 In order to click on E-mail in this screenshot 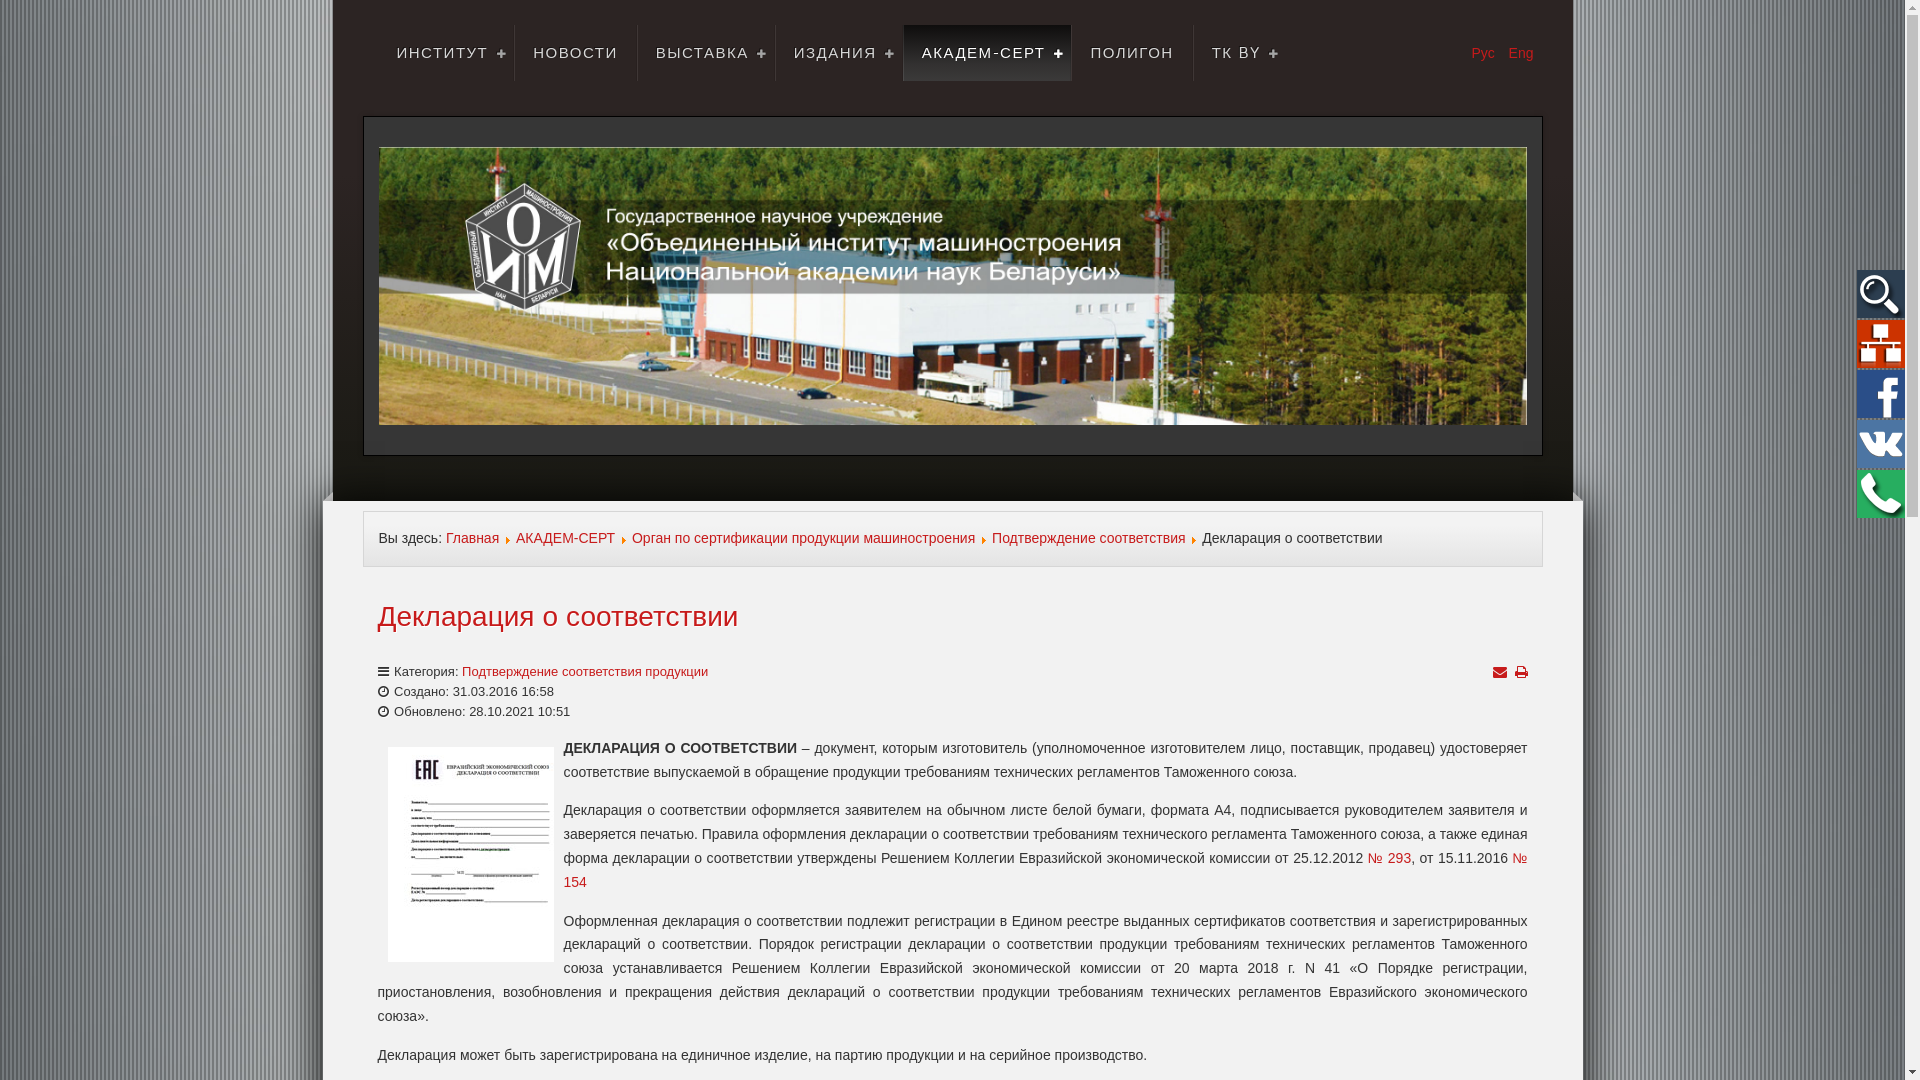, I will do `click(1499, 672)`.